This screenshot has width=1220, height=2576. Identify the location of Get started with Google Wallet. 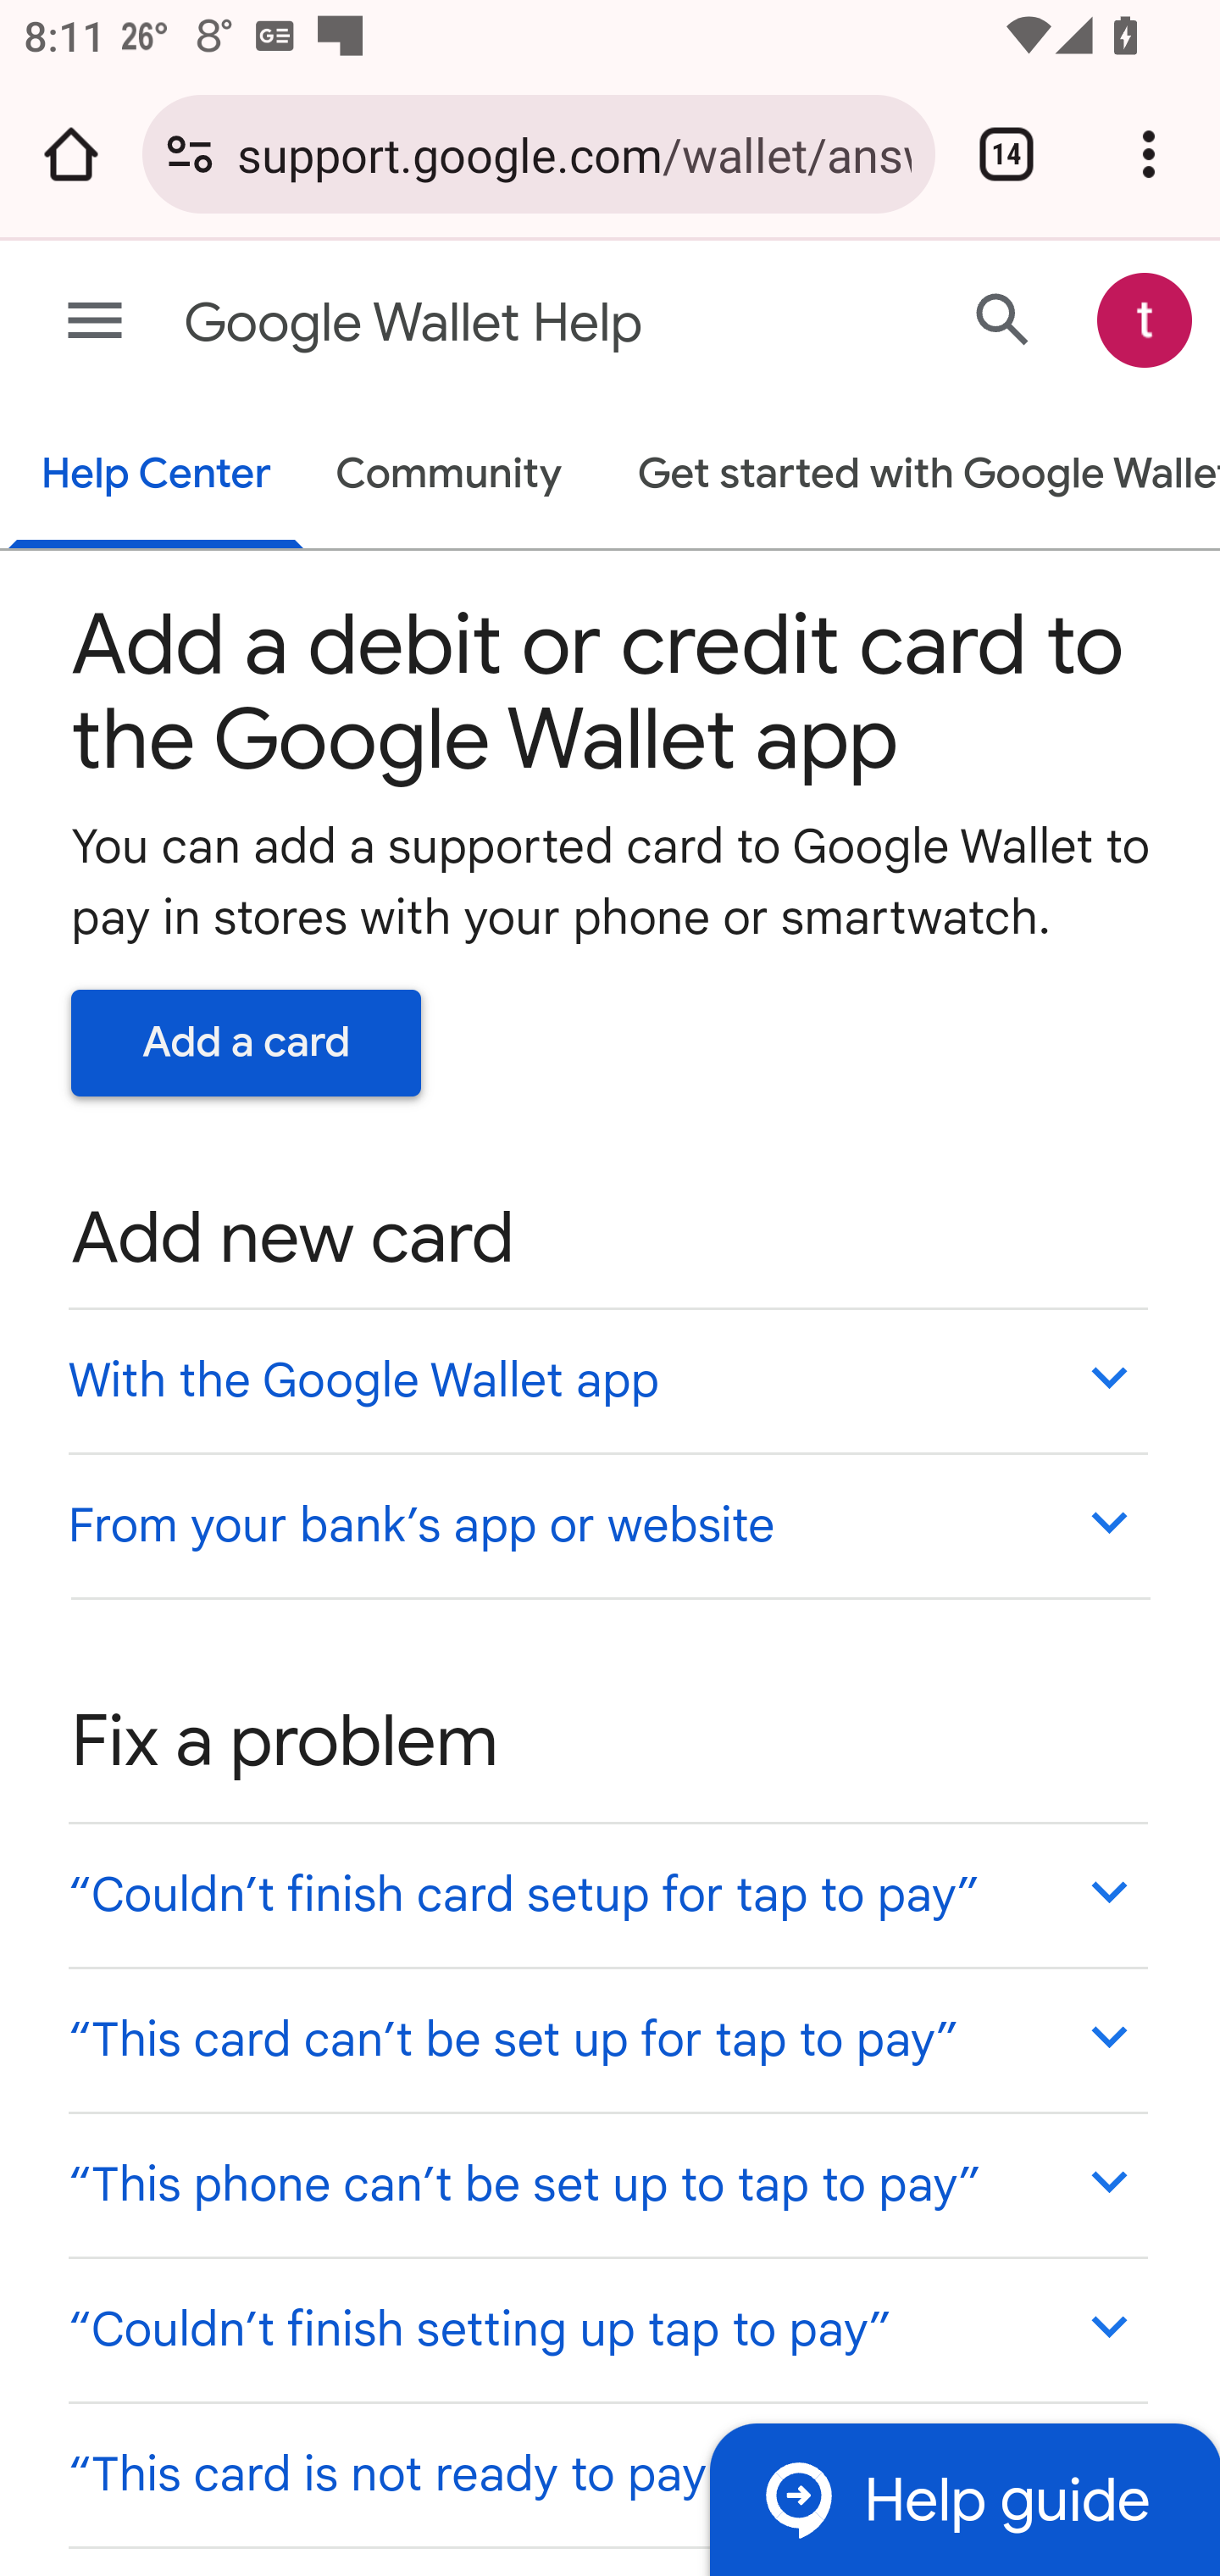
(912, 476).